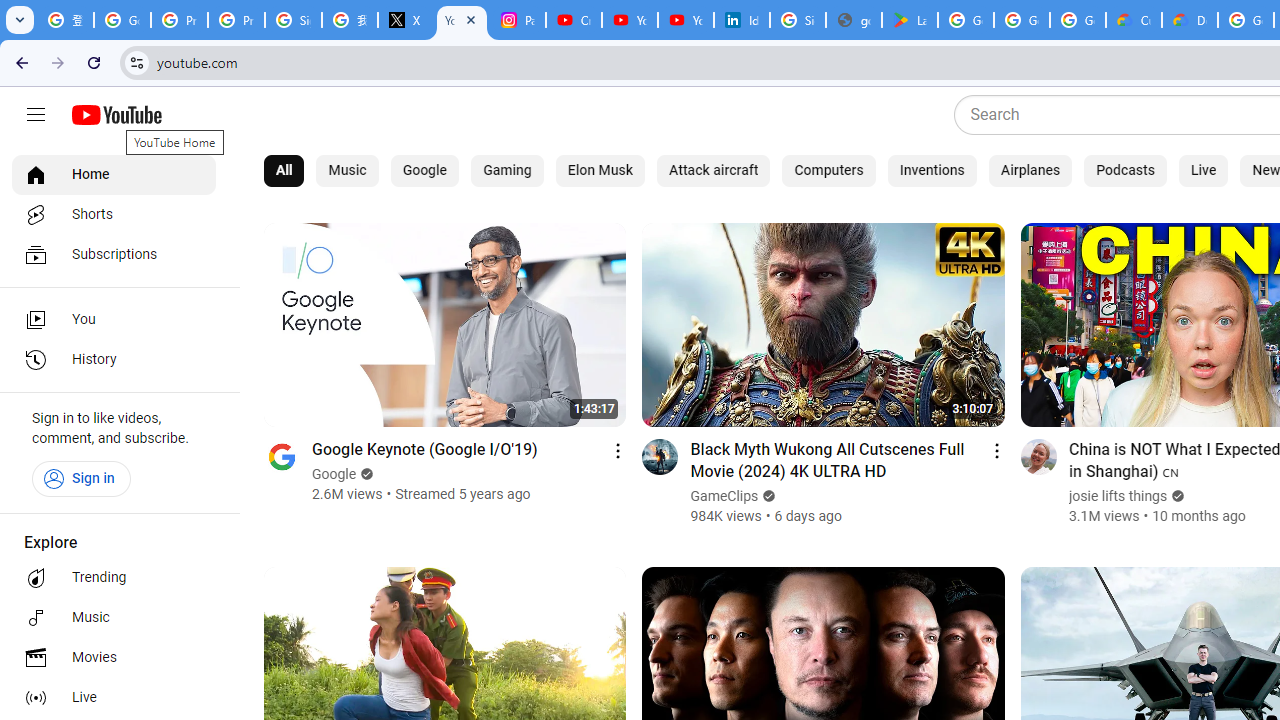 The image size is (1280, 720). What do you see at coordinates (1202, 170) in the screenshot?
I see `Live` at bounding box center [1202, 170].